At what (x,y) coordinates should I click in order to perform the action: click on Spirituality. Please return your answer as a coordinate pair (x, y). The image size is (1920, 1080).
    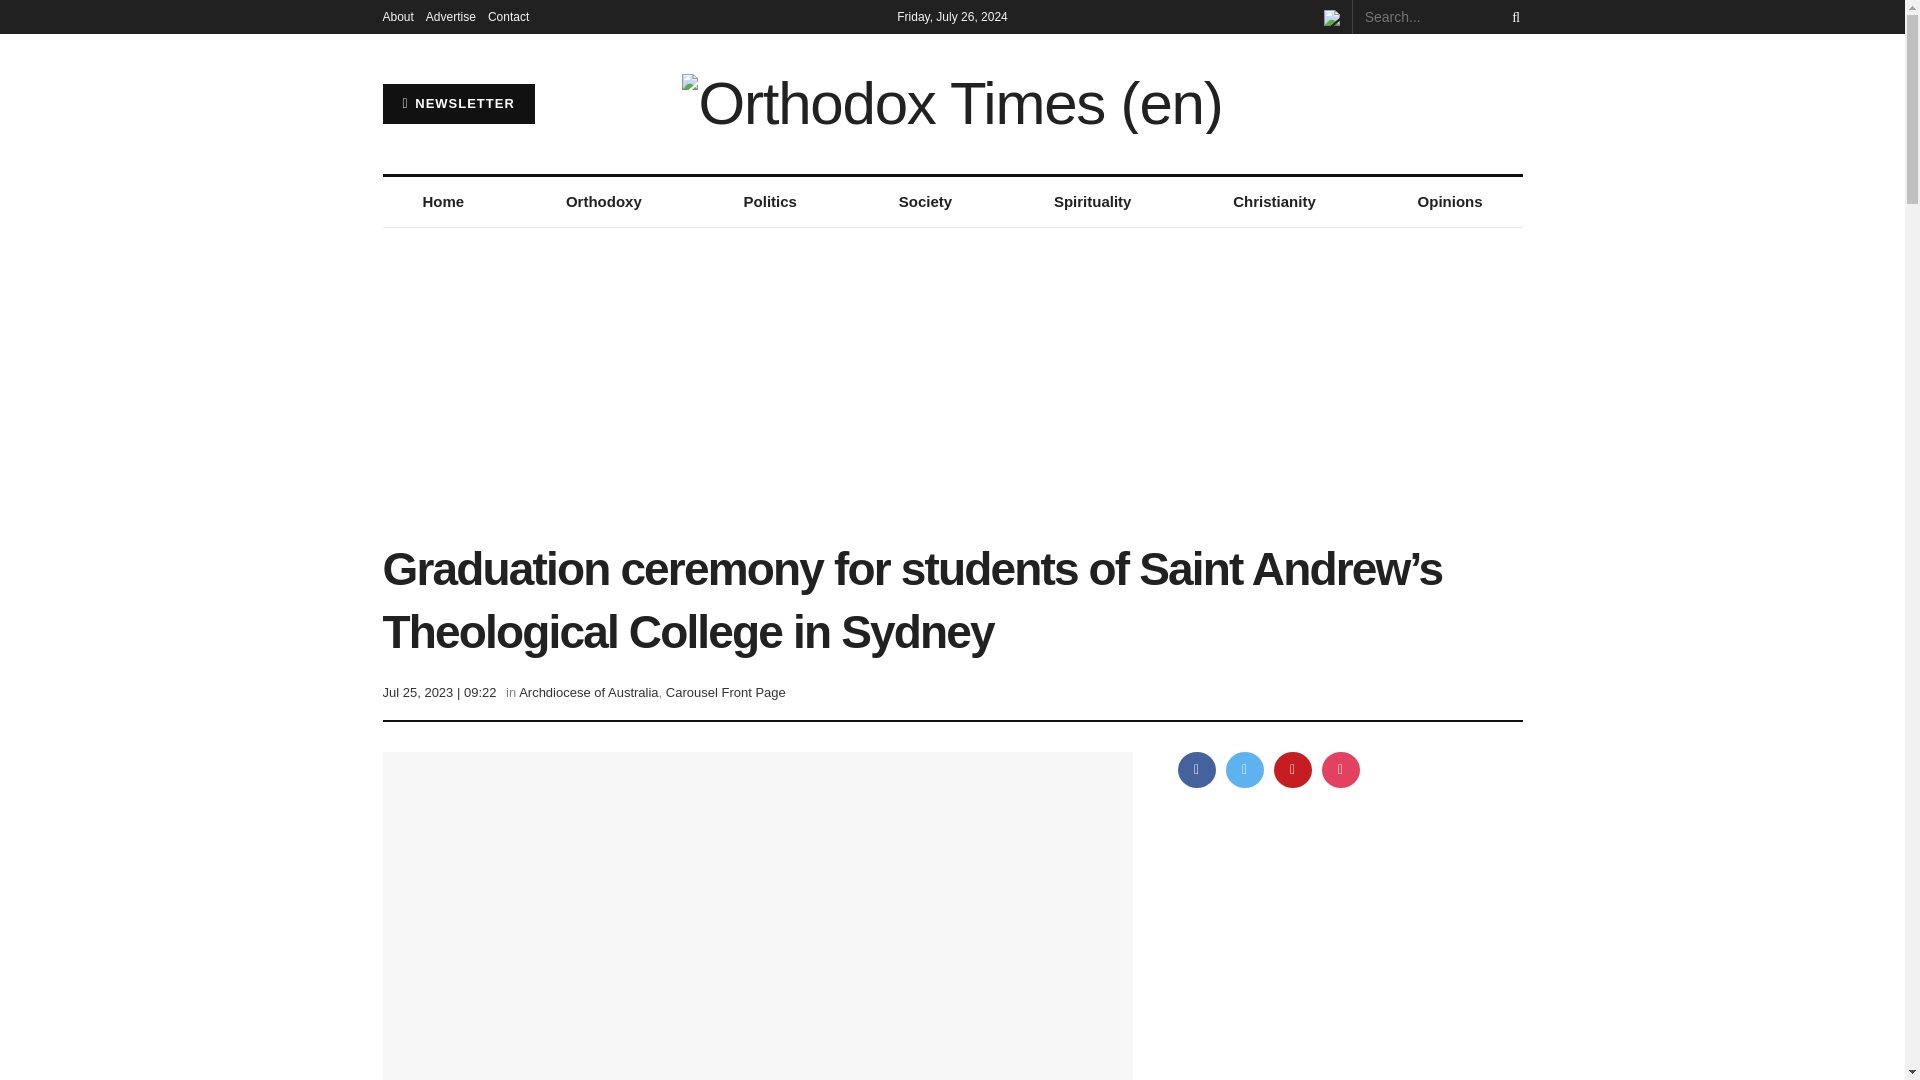
    Looking at the image, I should click on (1092, 202).